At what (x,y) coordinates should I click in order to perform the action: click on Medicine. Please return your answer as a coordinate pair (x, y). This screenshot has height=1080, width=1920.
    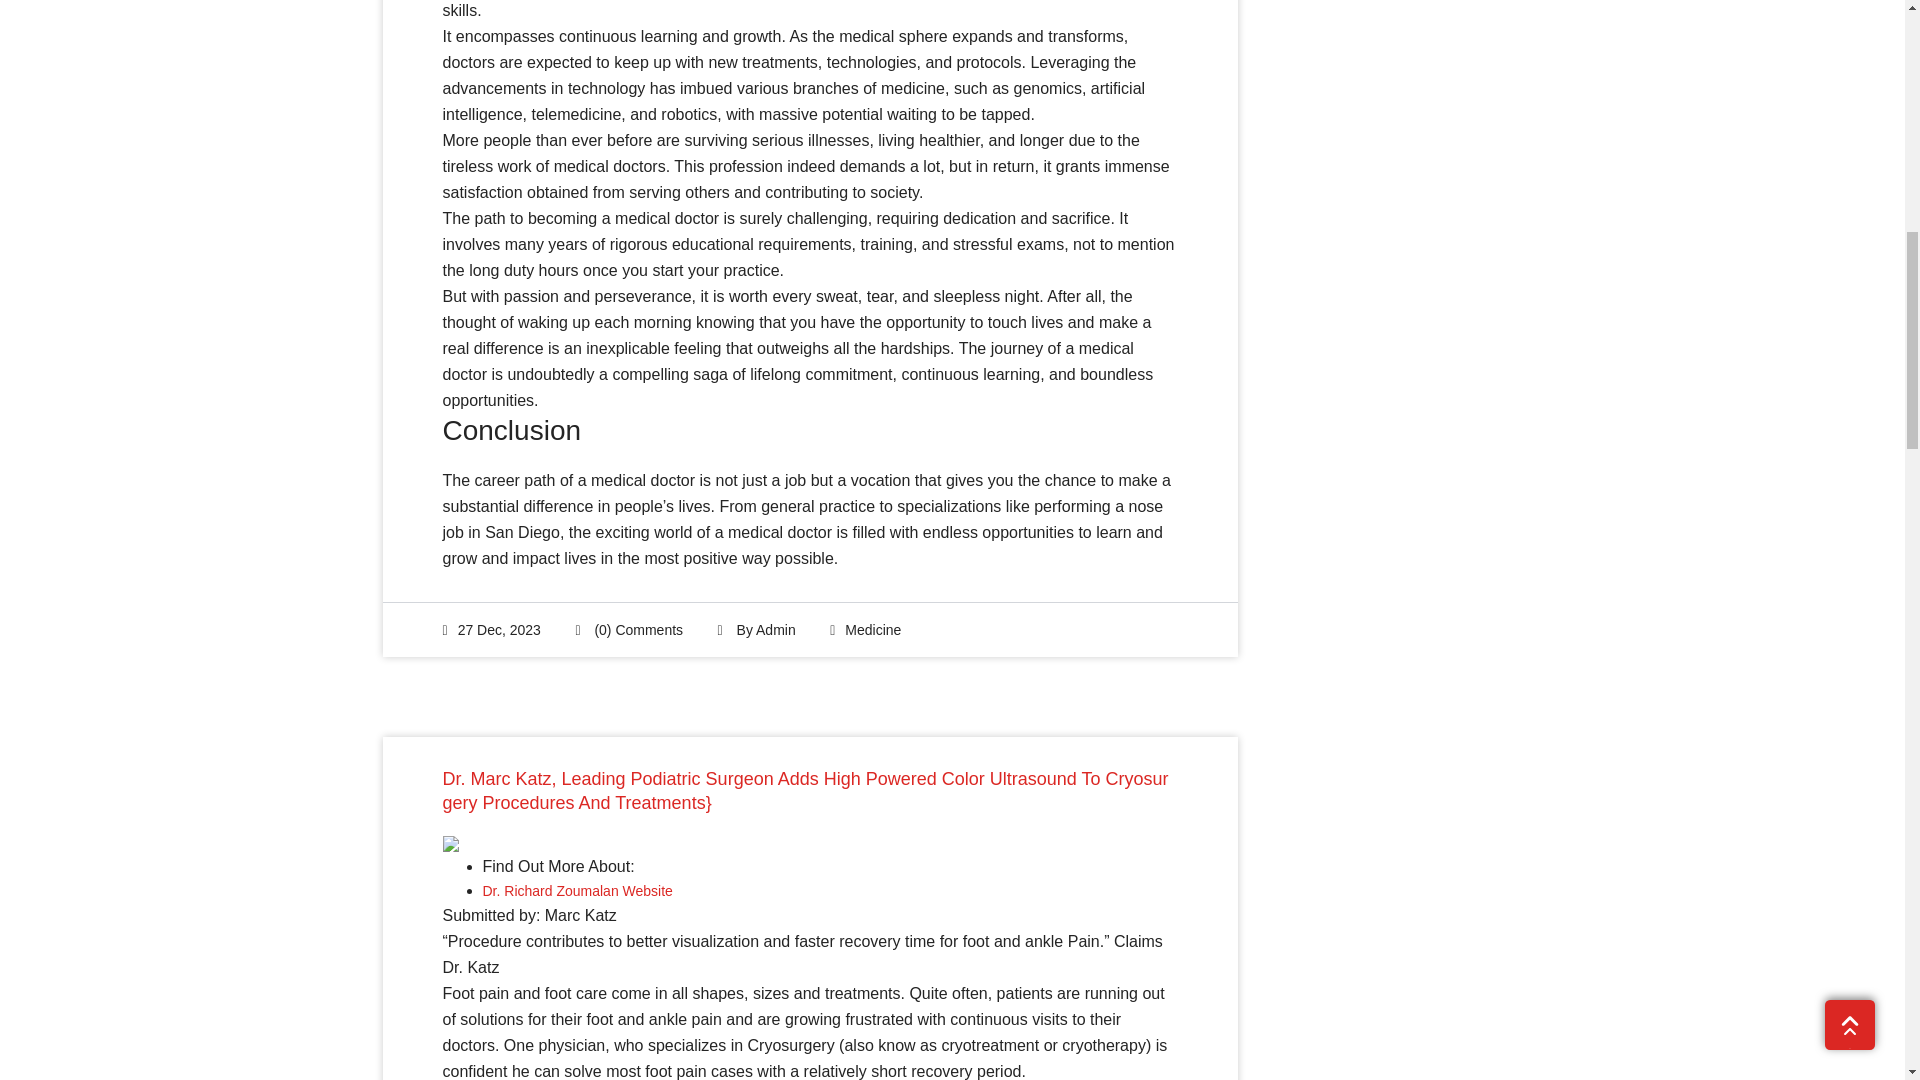
    Looking at the image, I should click on (872, 630).